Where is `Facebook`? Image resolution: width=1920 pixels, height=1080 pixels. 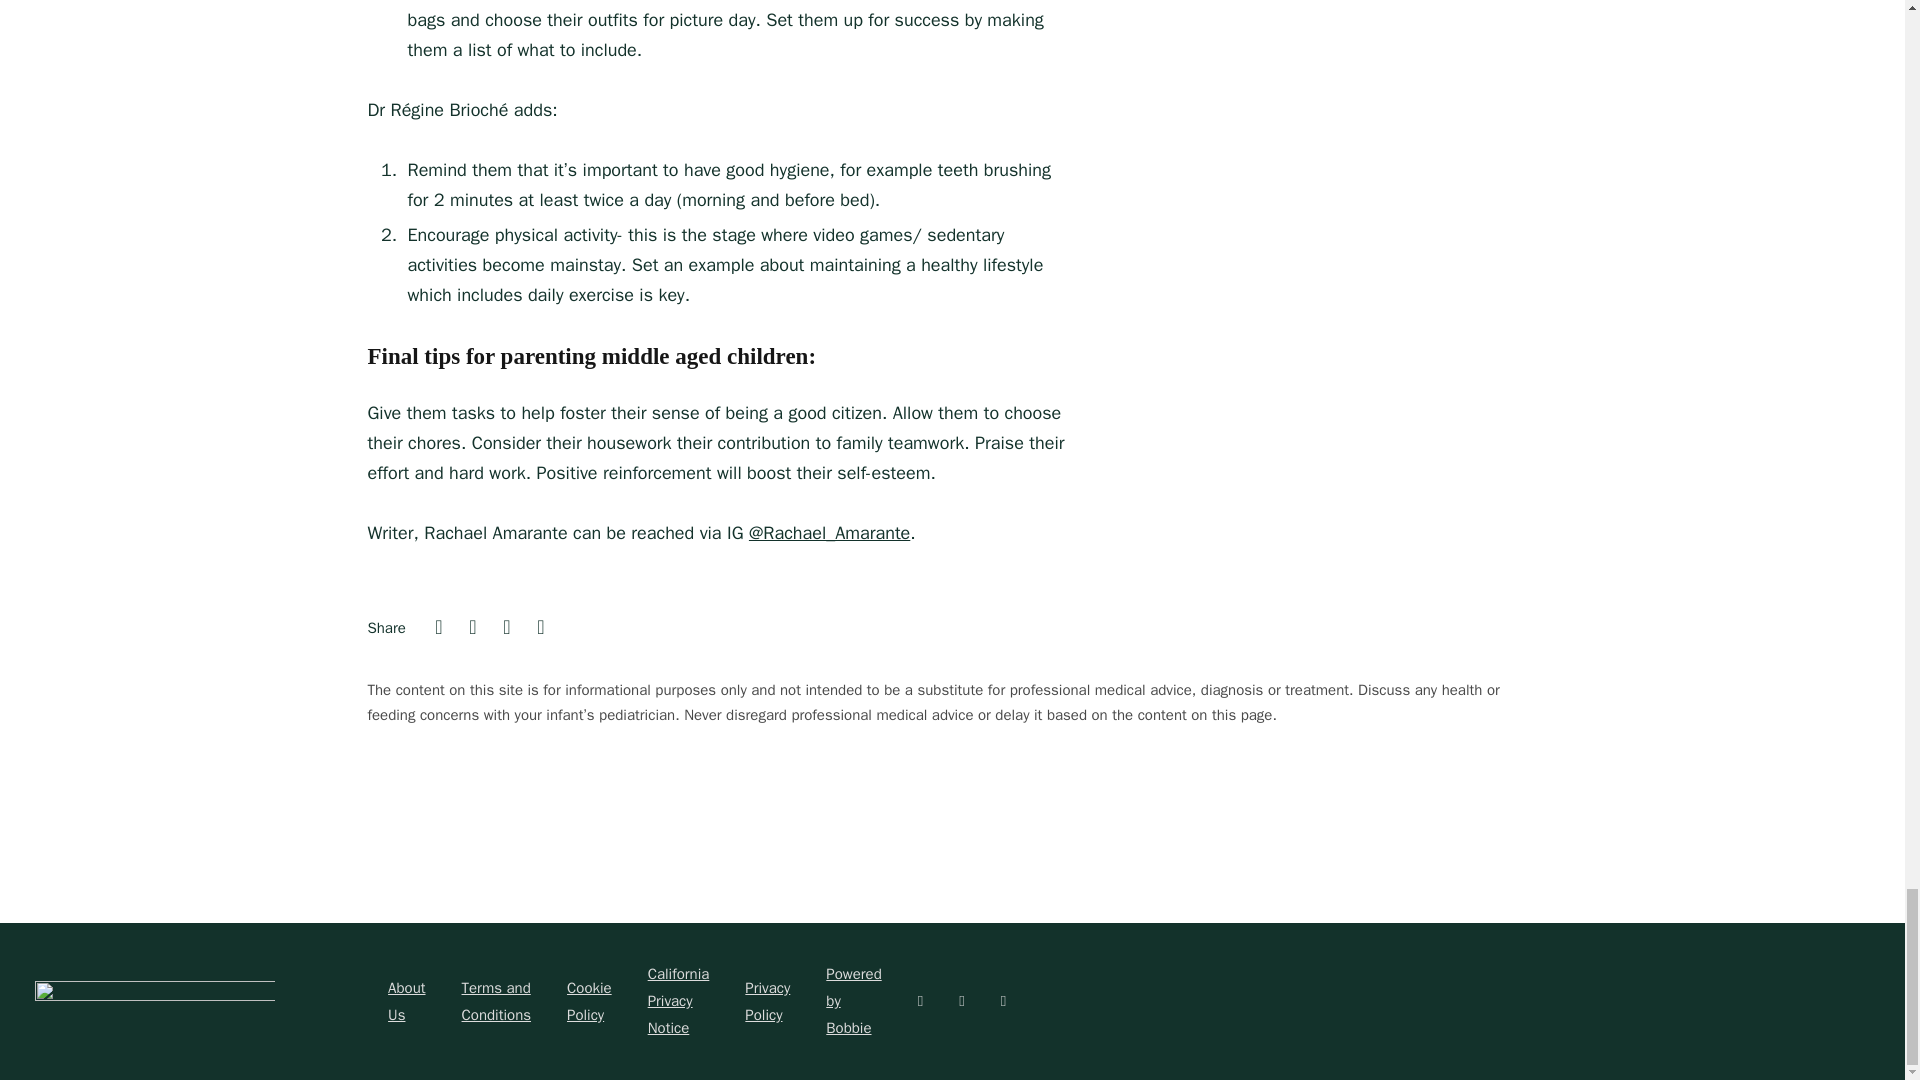
Facebook is located at coordinates (438, 628).